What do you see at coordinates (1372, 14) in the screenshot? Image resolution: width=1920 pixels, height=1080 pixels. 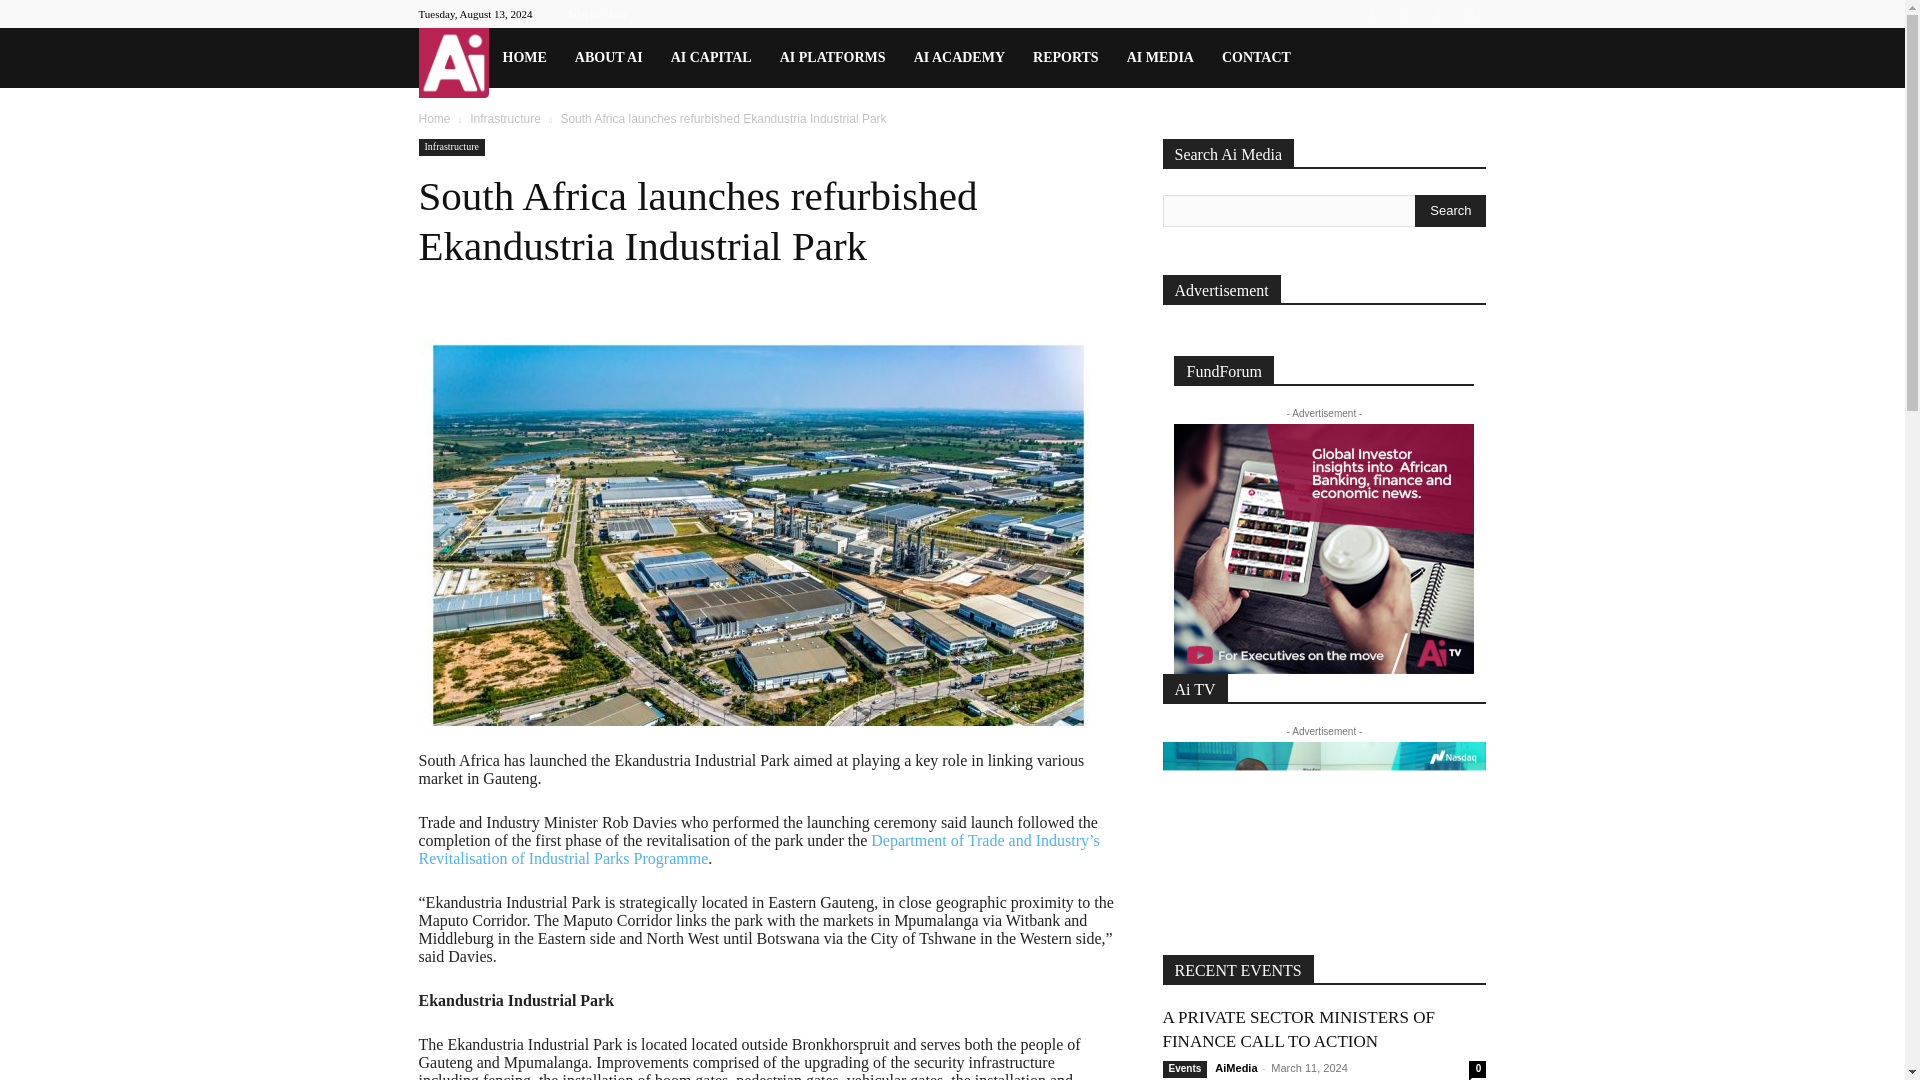 I see `Facebook` at bounding box center [1372, 14].